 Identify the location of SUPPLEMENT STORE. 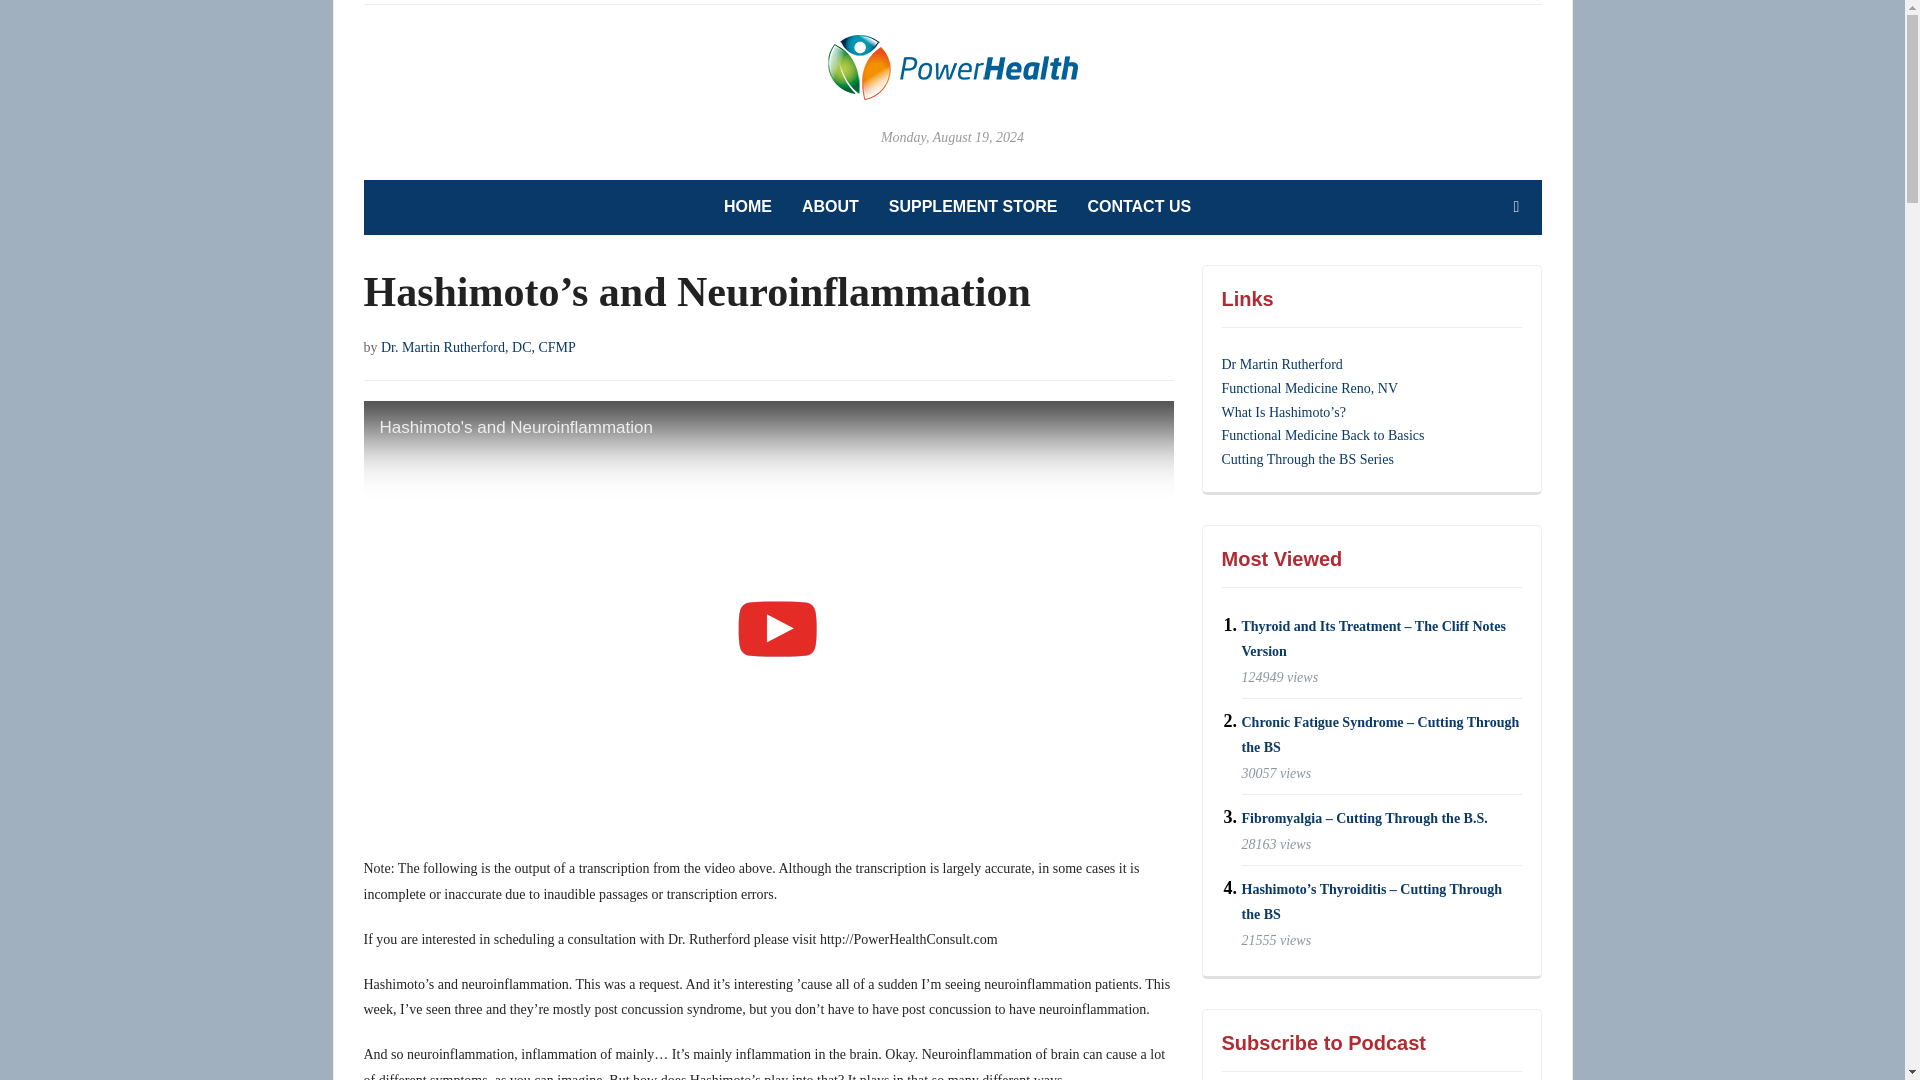
(972, 208).